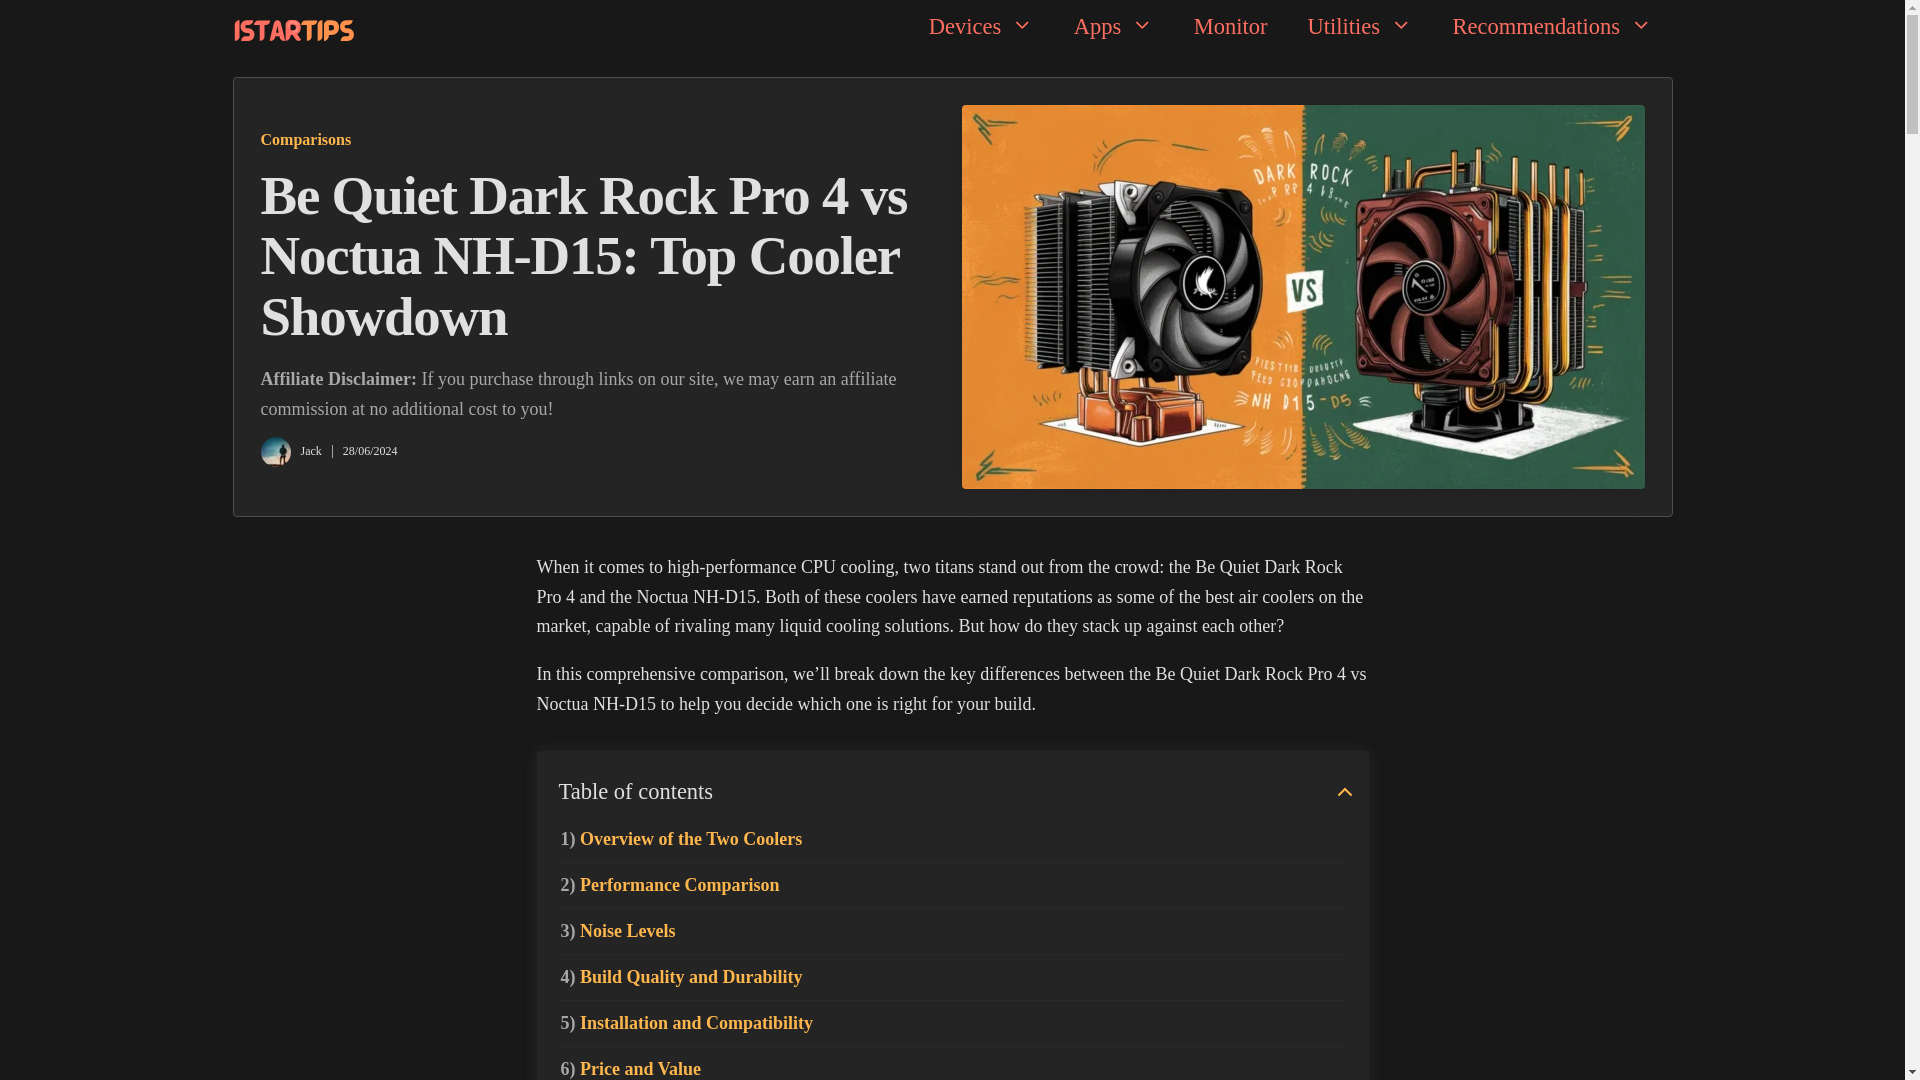  I want to click on Build Quality and Durability, so click(681, 977).